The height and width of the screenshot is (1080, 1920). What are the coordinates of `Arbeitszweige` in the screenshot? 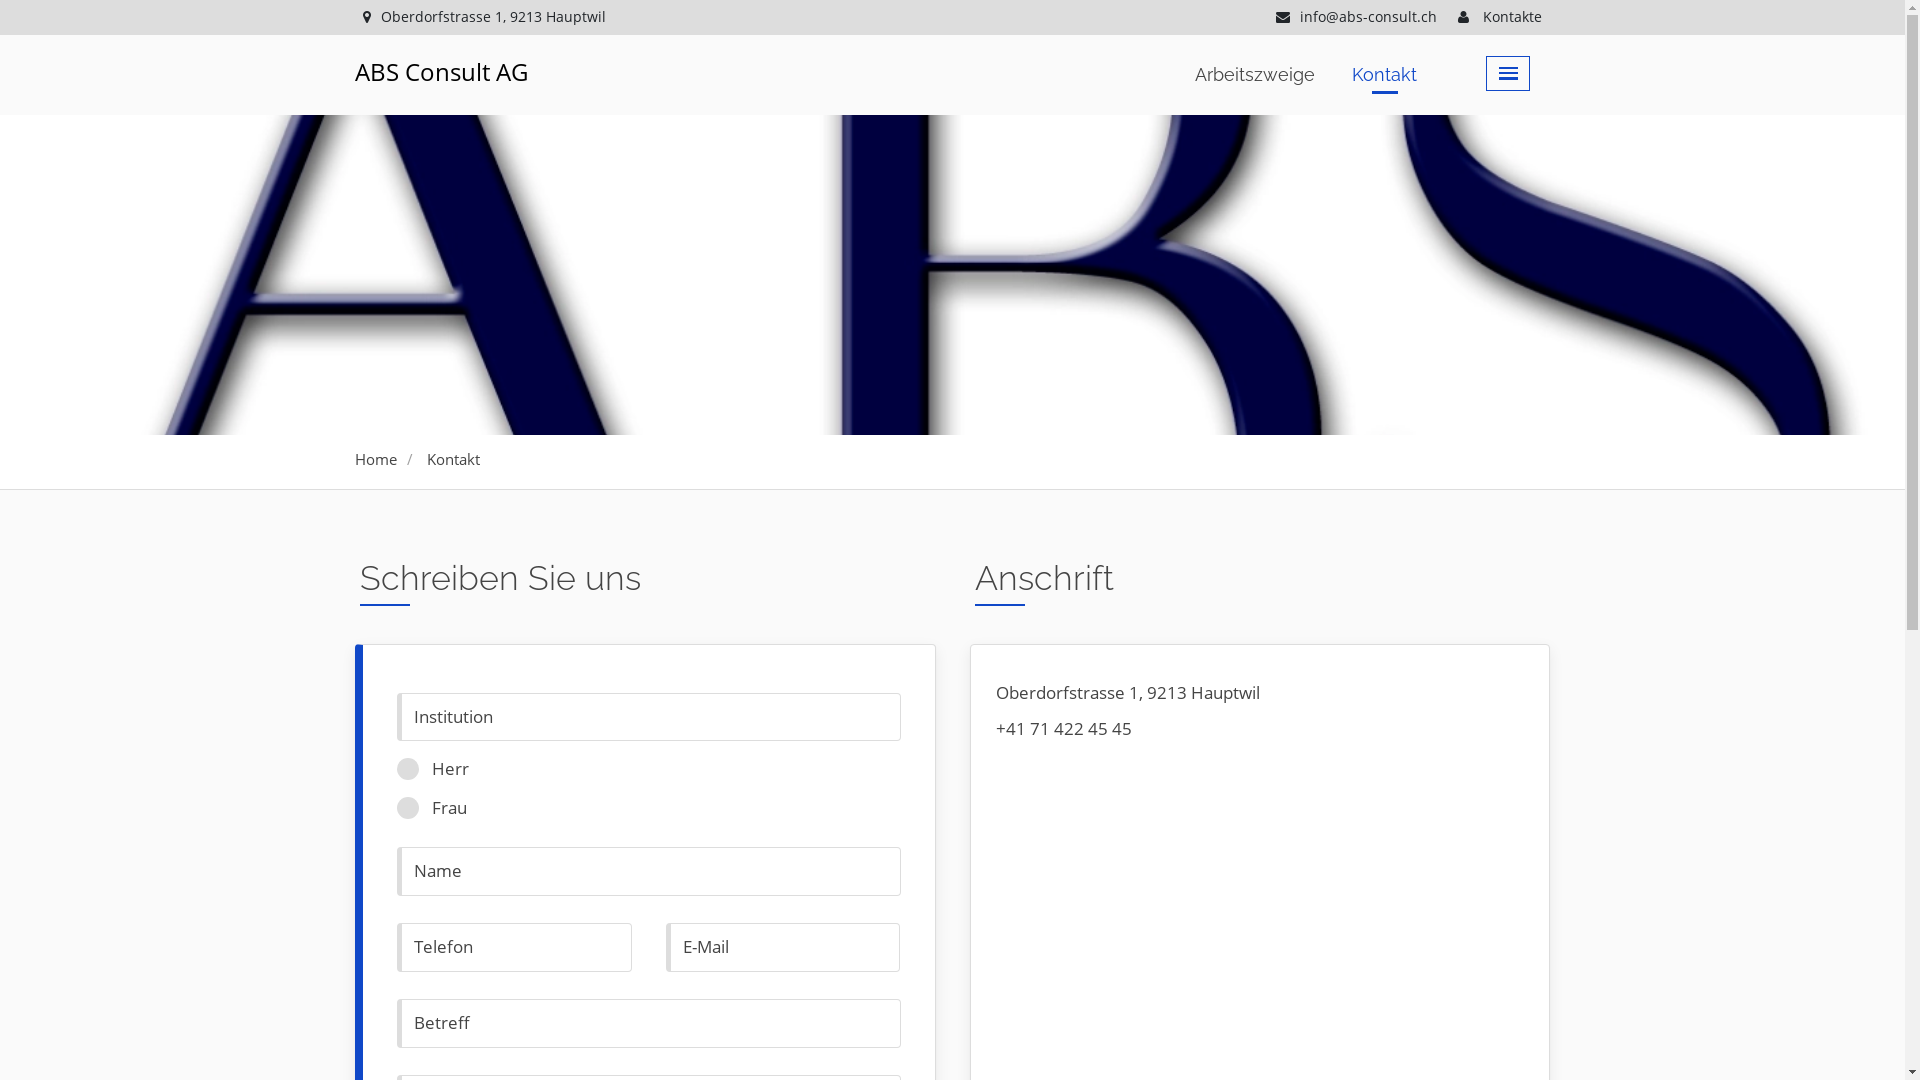 It's located at (1255, 76).